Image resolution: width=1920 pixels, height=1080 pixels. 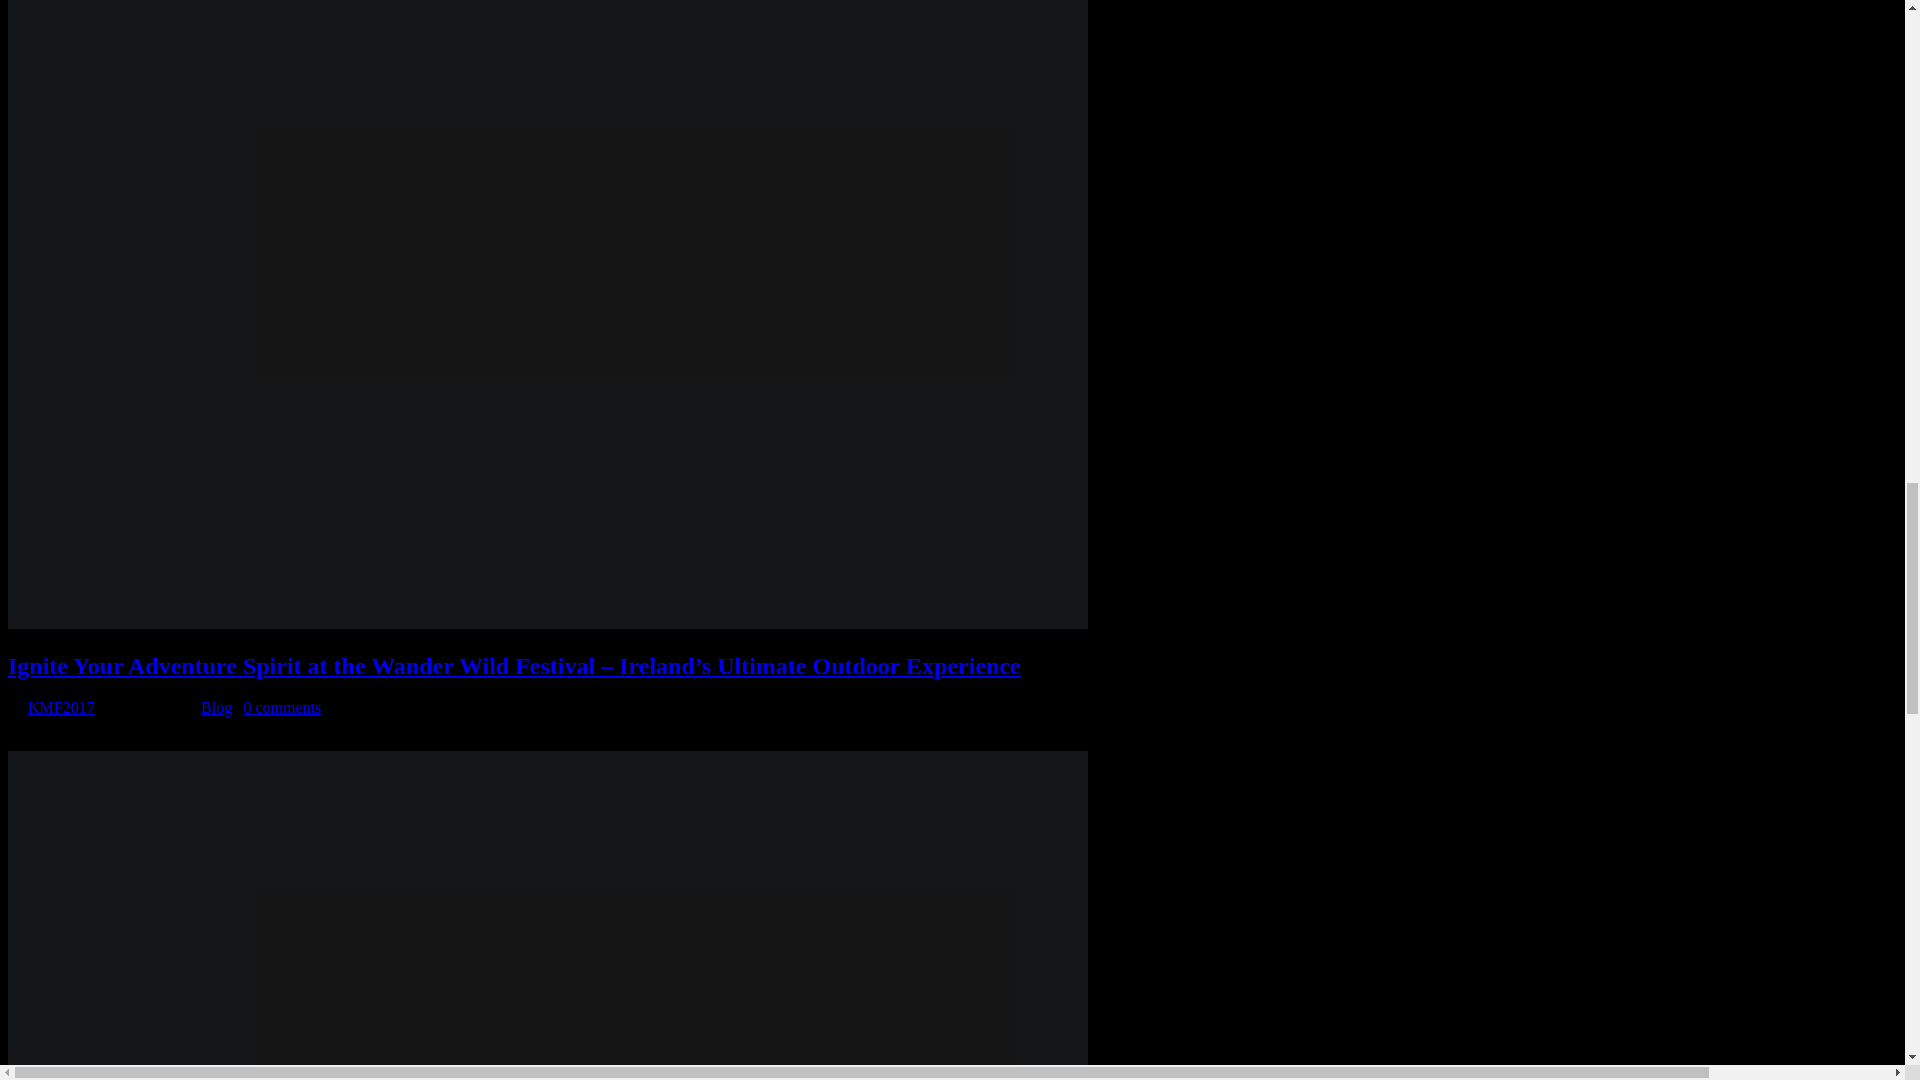 I want to click on Blog, so click(x=216, y=707).